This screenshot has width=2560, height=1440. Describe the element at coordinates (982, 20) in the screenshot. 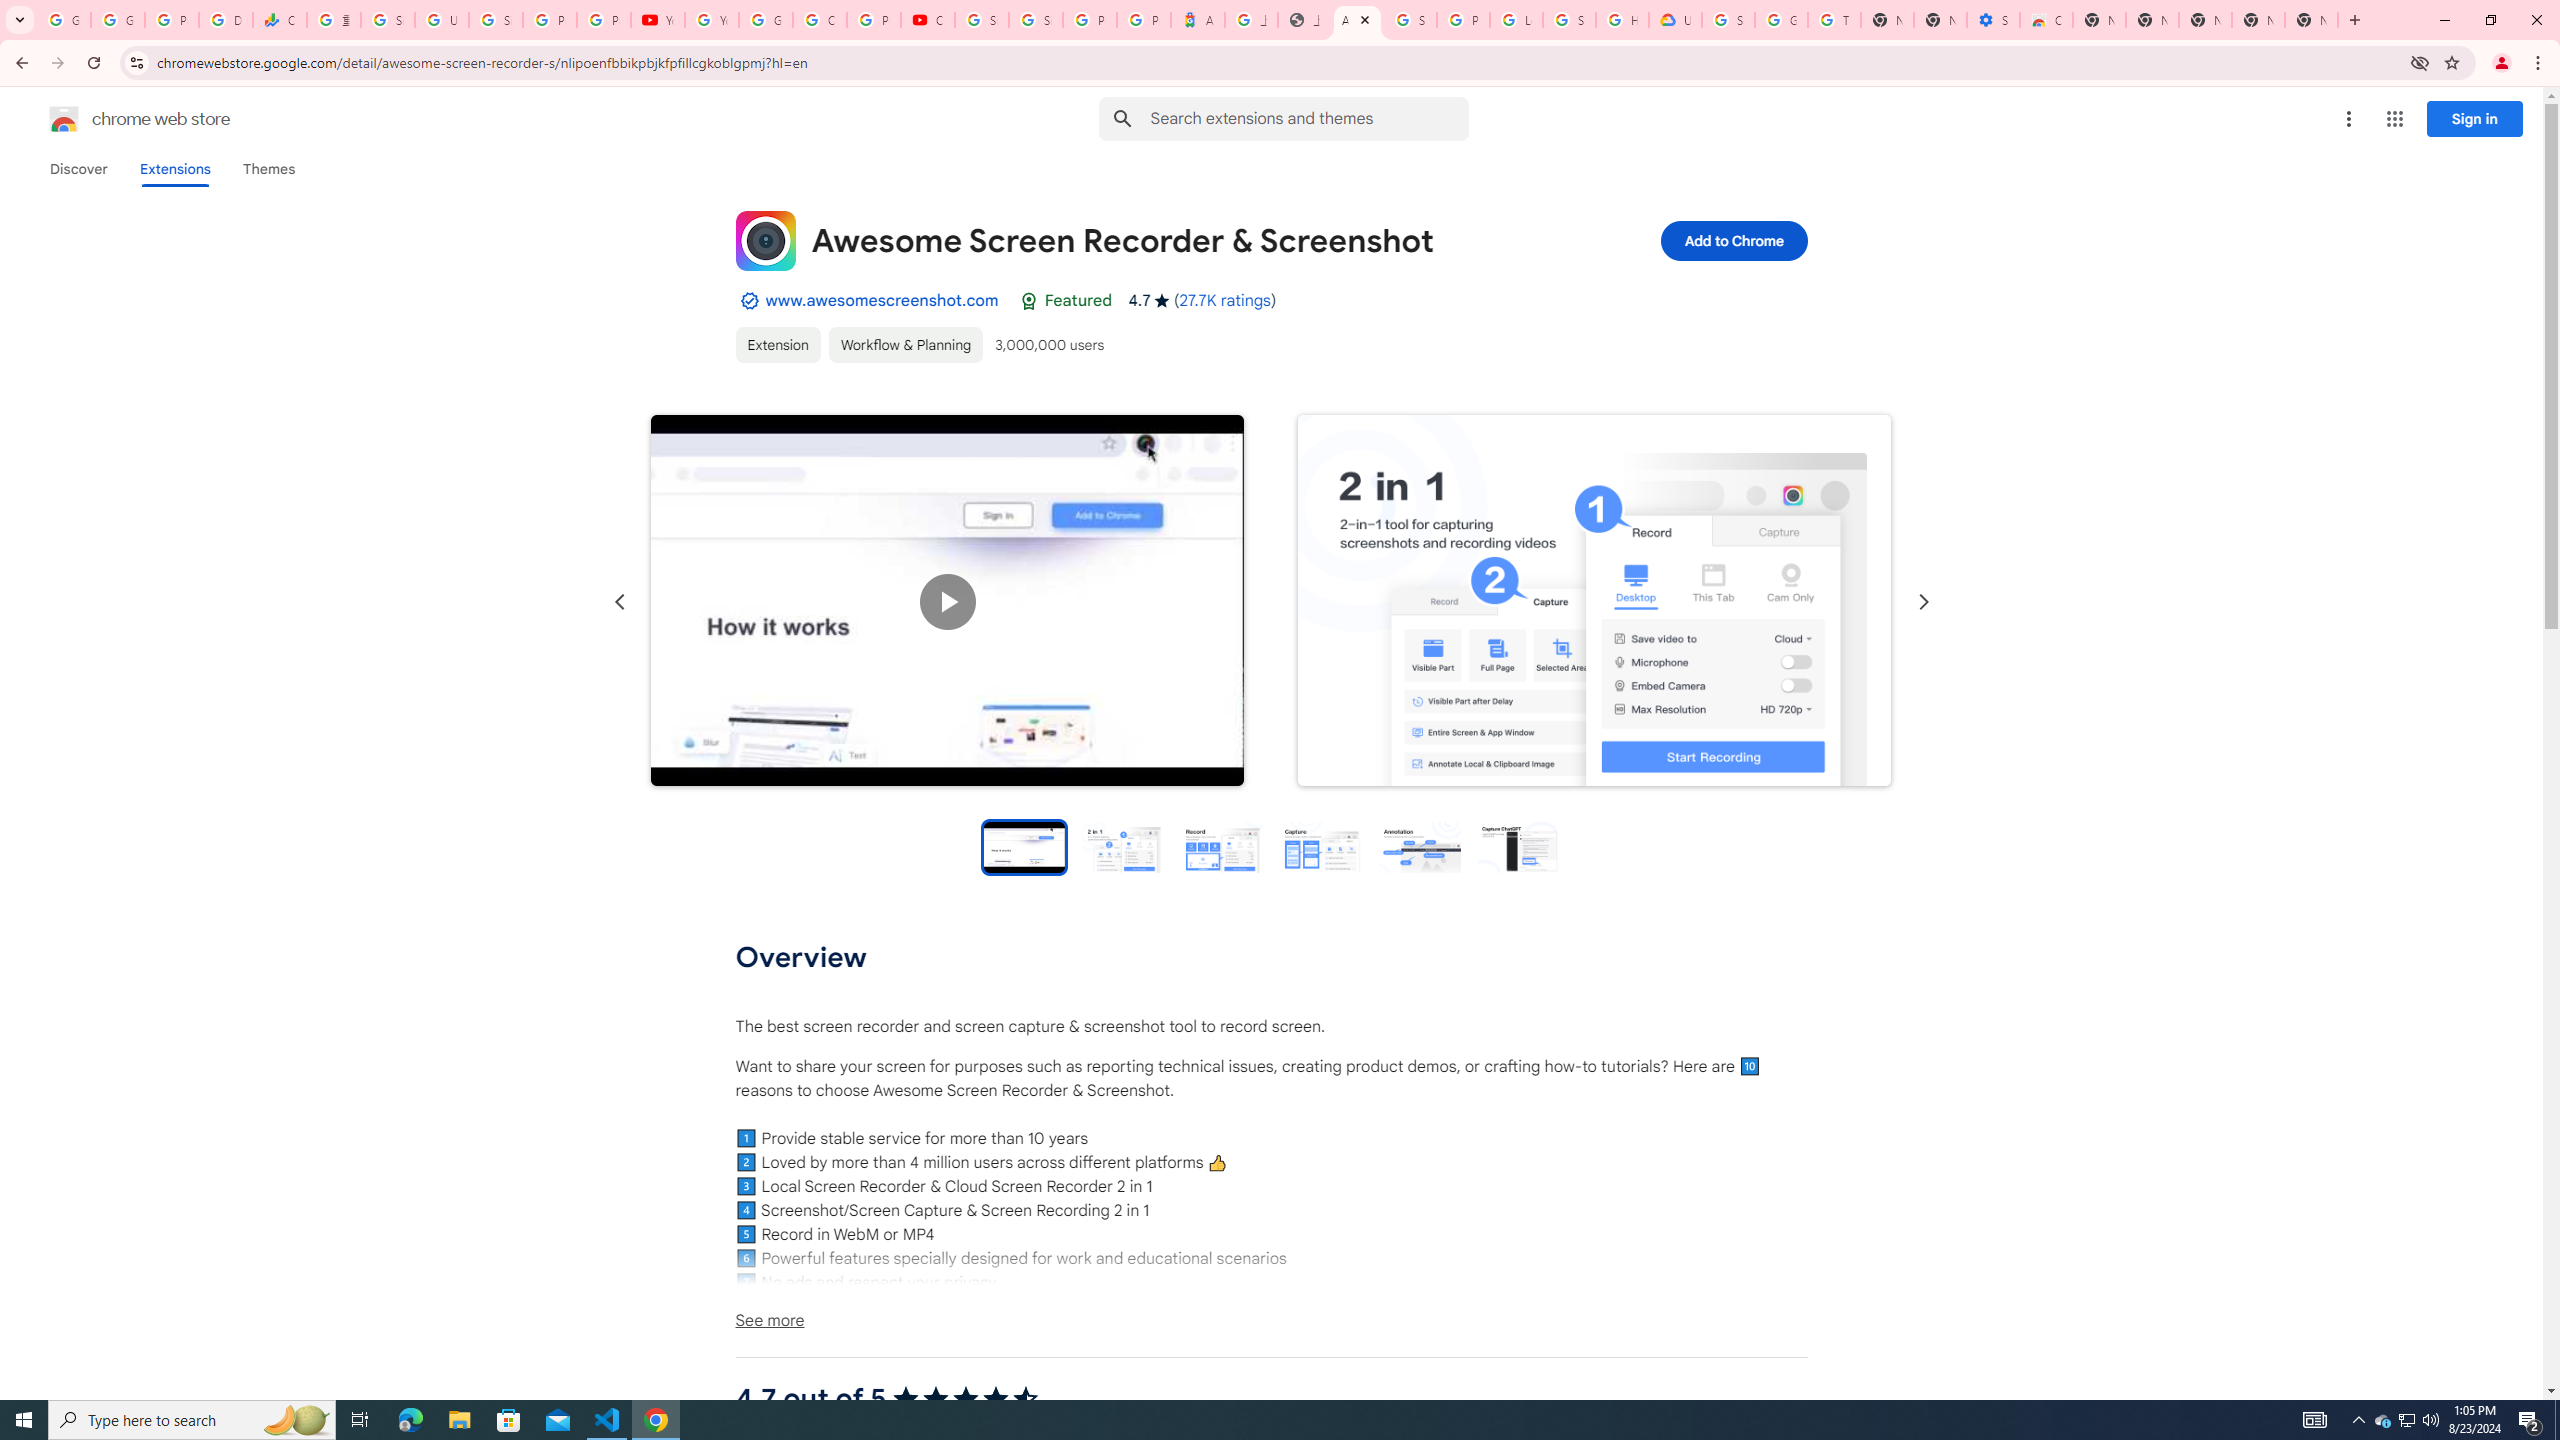

I see `Sign in - Google Accounts` at that location.